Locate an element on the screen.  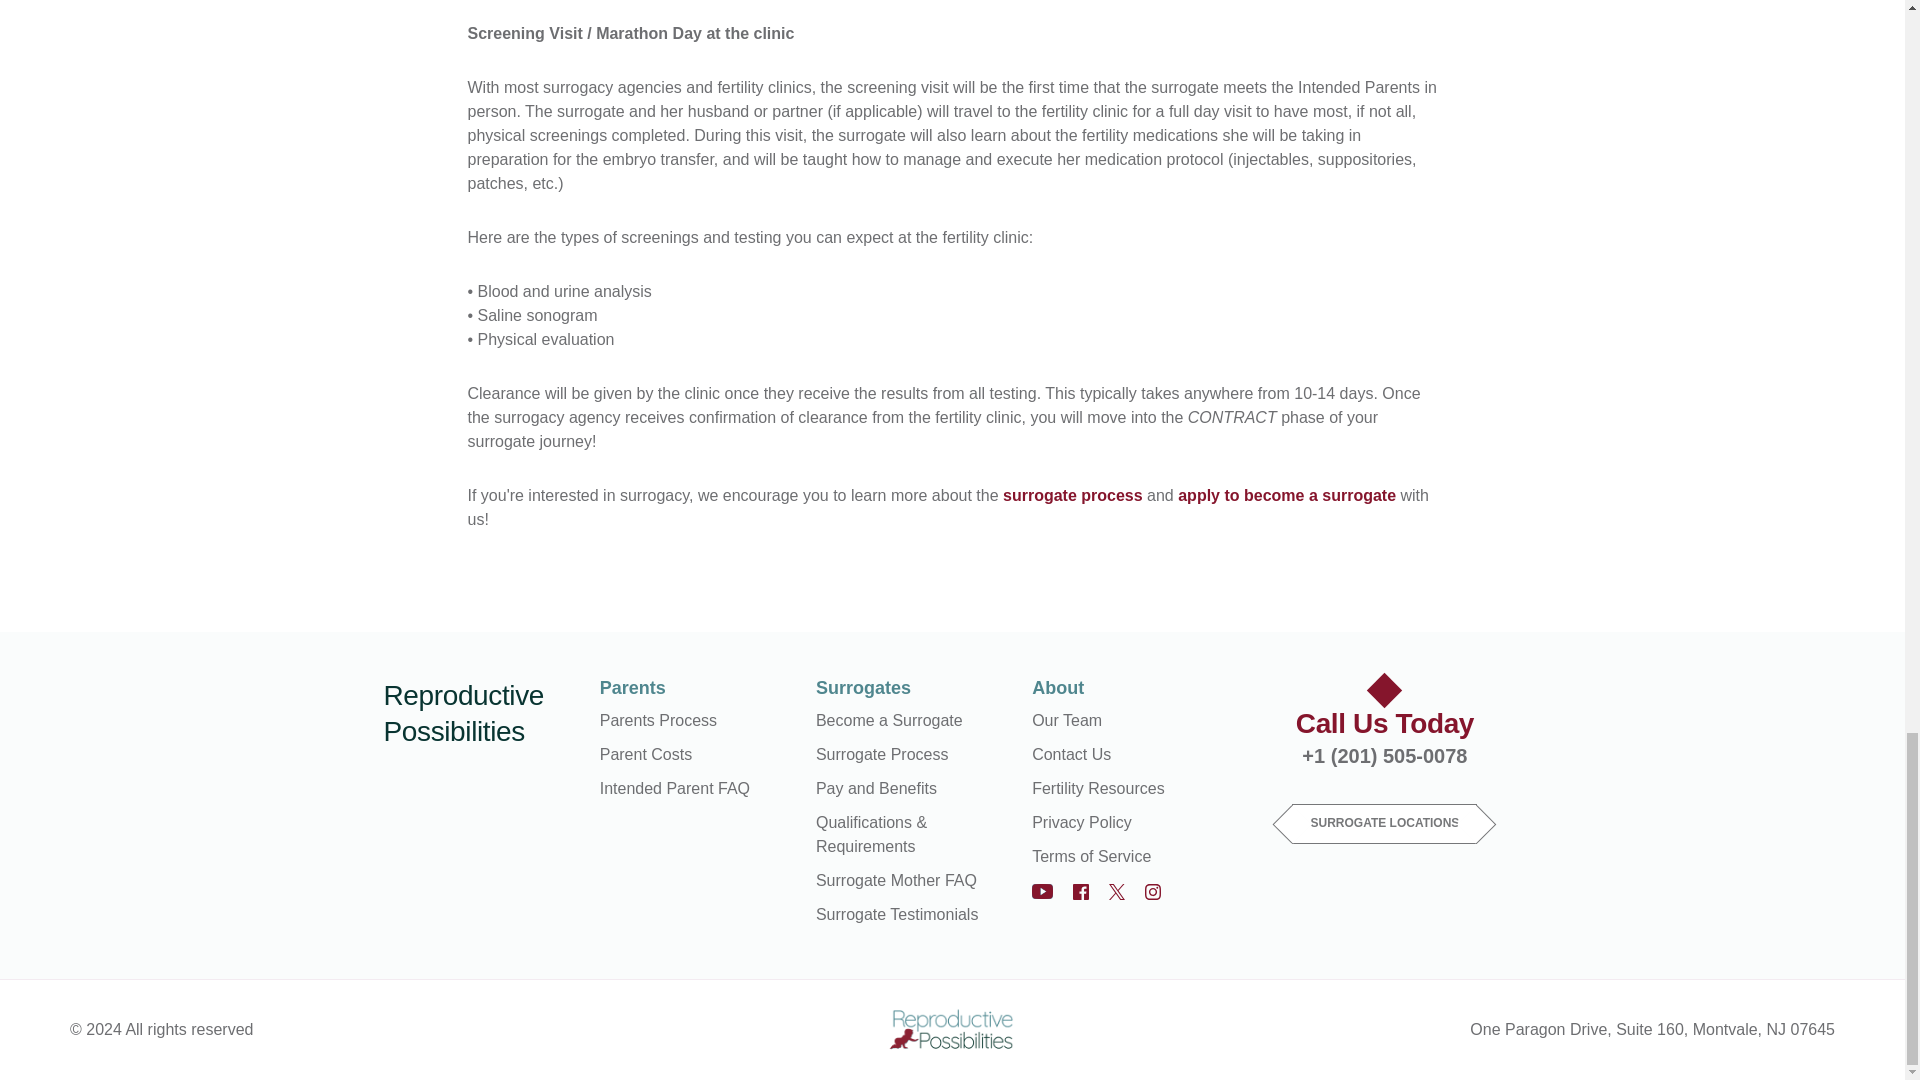
surrogate process is located at coordinates (1072, 496).